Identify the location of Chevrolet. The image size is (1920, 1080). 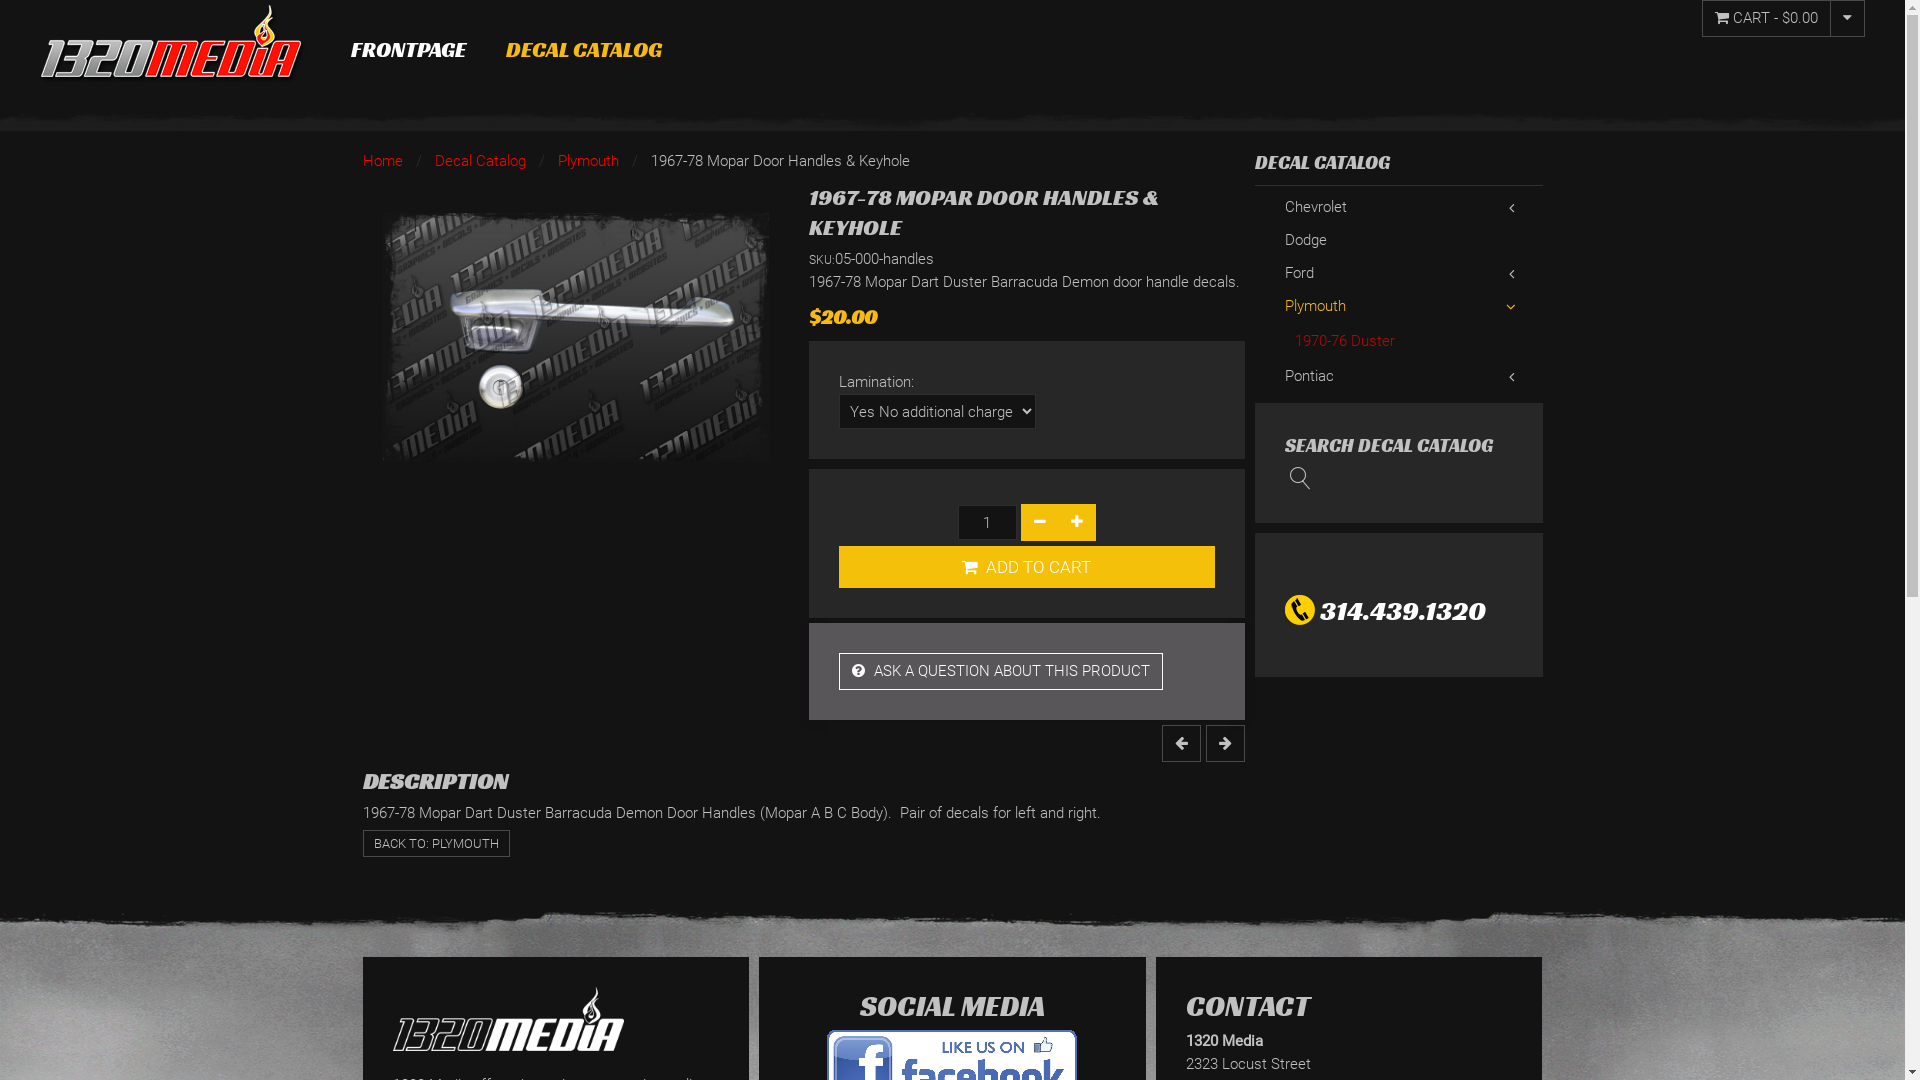
(1399, 208).